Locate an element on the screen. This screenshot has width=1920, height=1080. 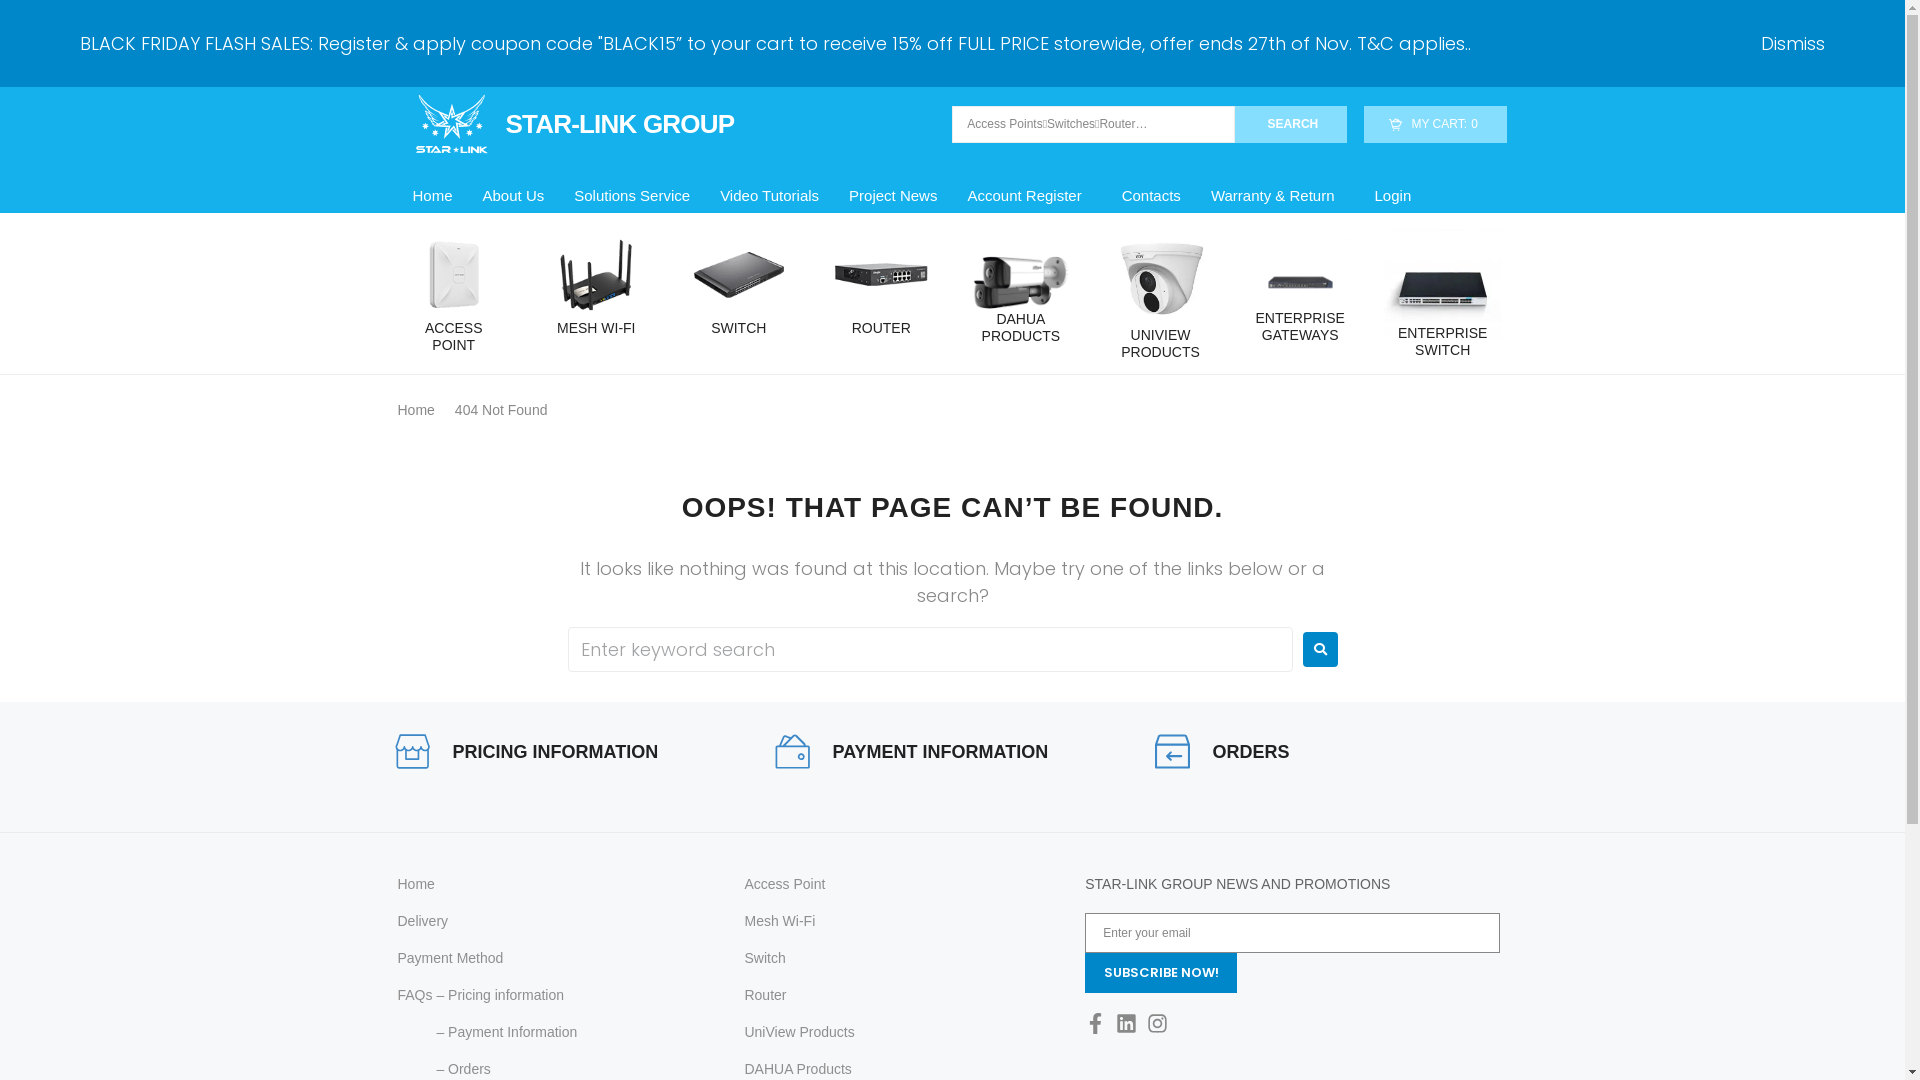
ENTERPRISE GATEWAYS is located at coordinates (1300, 327).